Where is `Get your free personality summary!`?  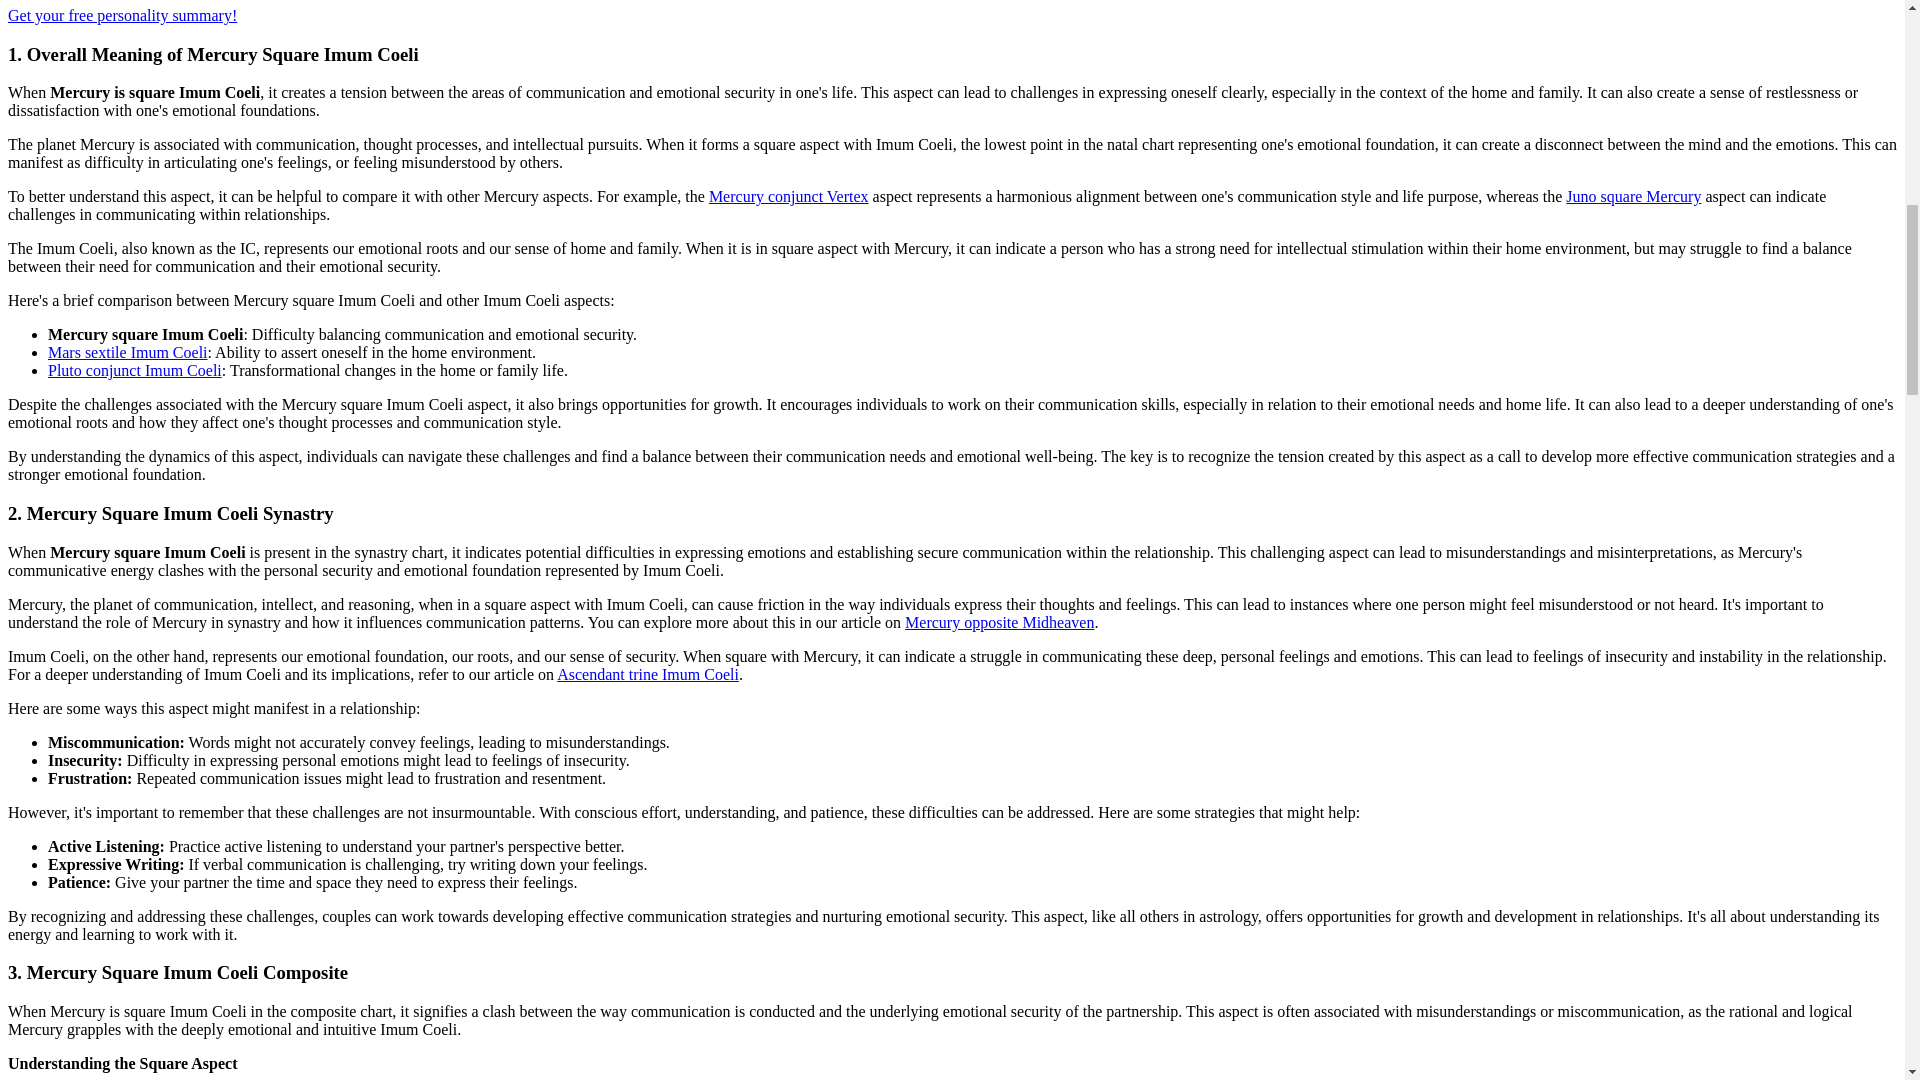 Get your free personality summary! is located at coordinates (122, 14).